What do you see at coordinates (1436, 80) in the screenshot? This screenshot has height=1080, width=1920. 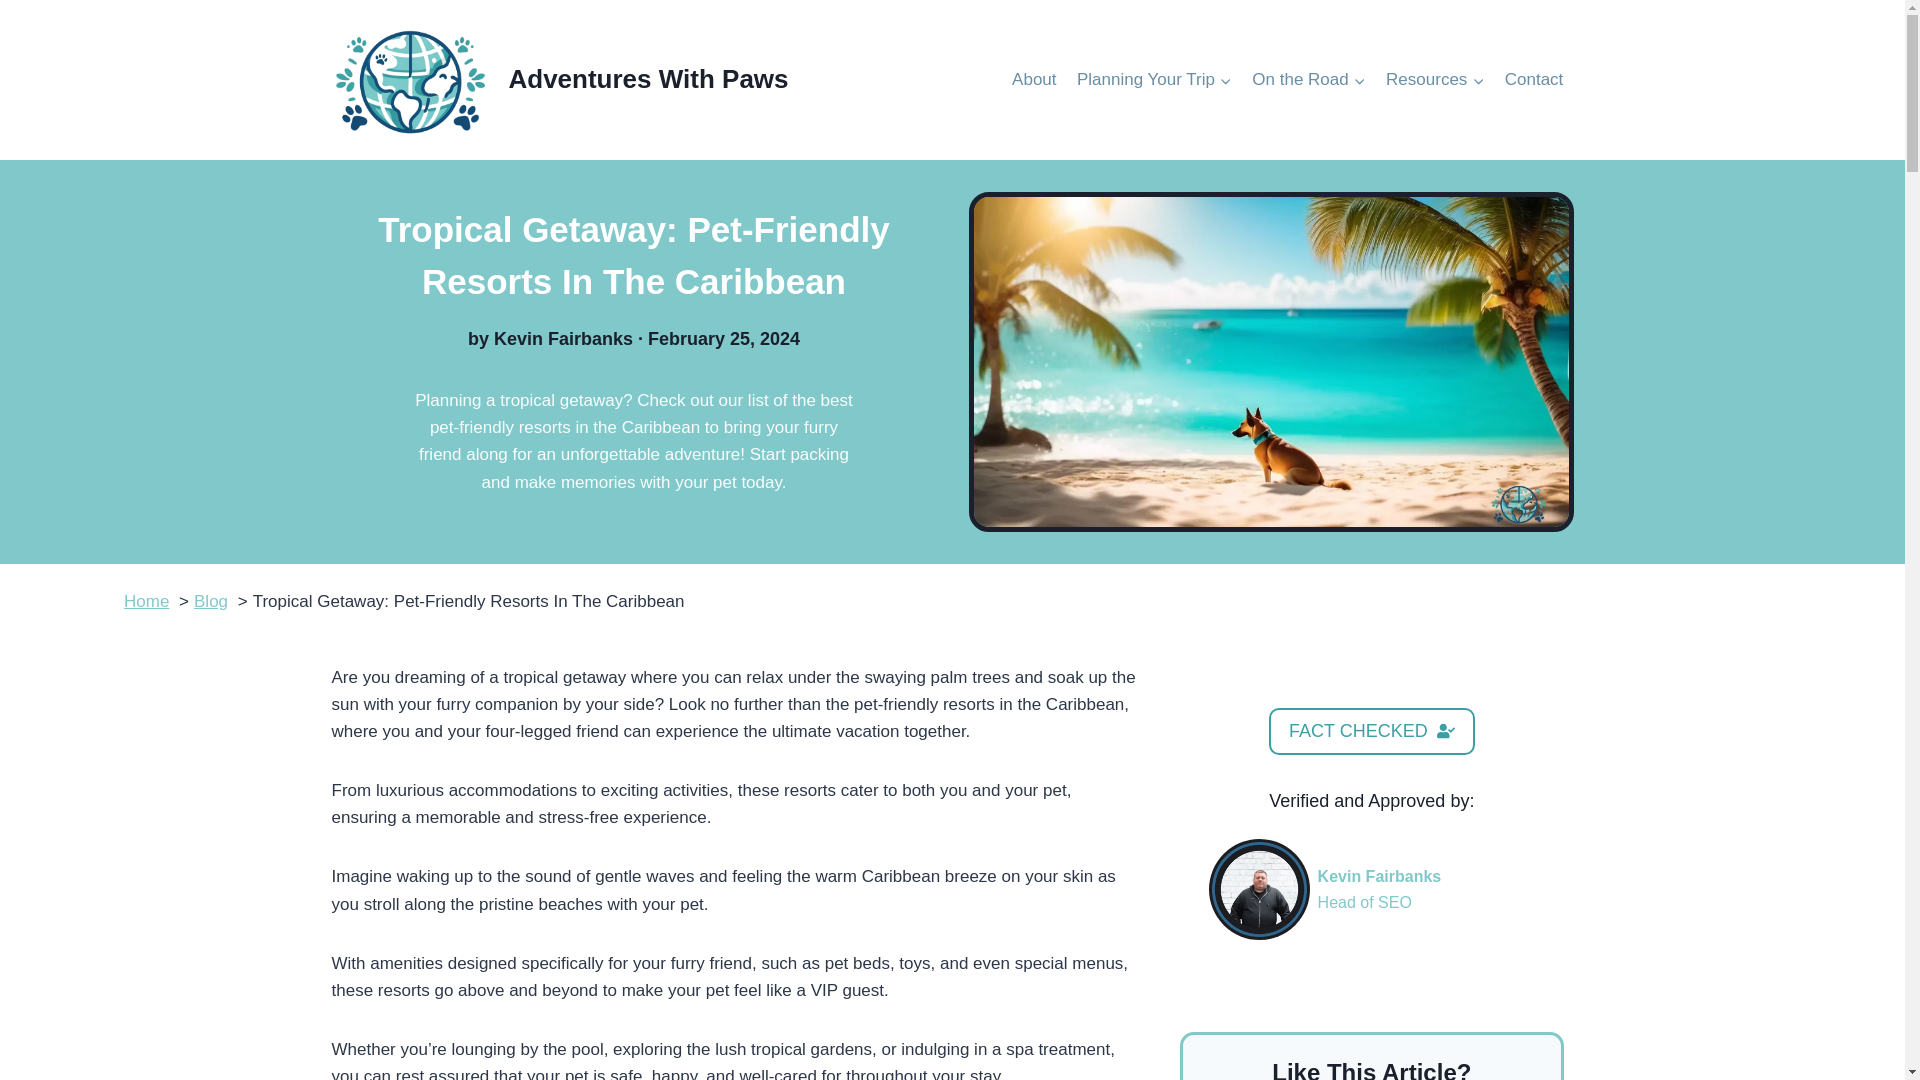 I see `Resources` at bounding box center [1436, 80].